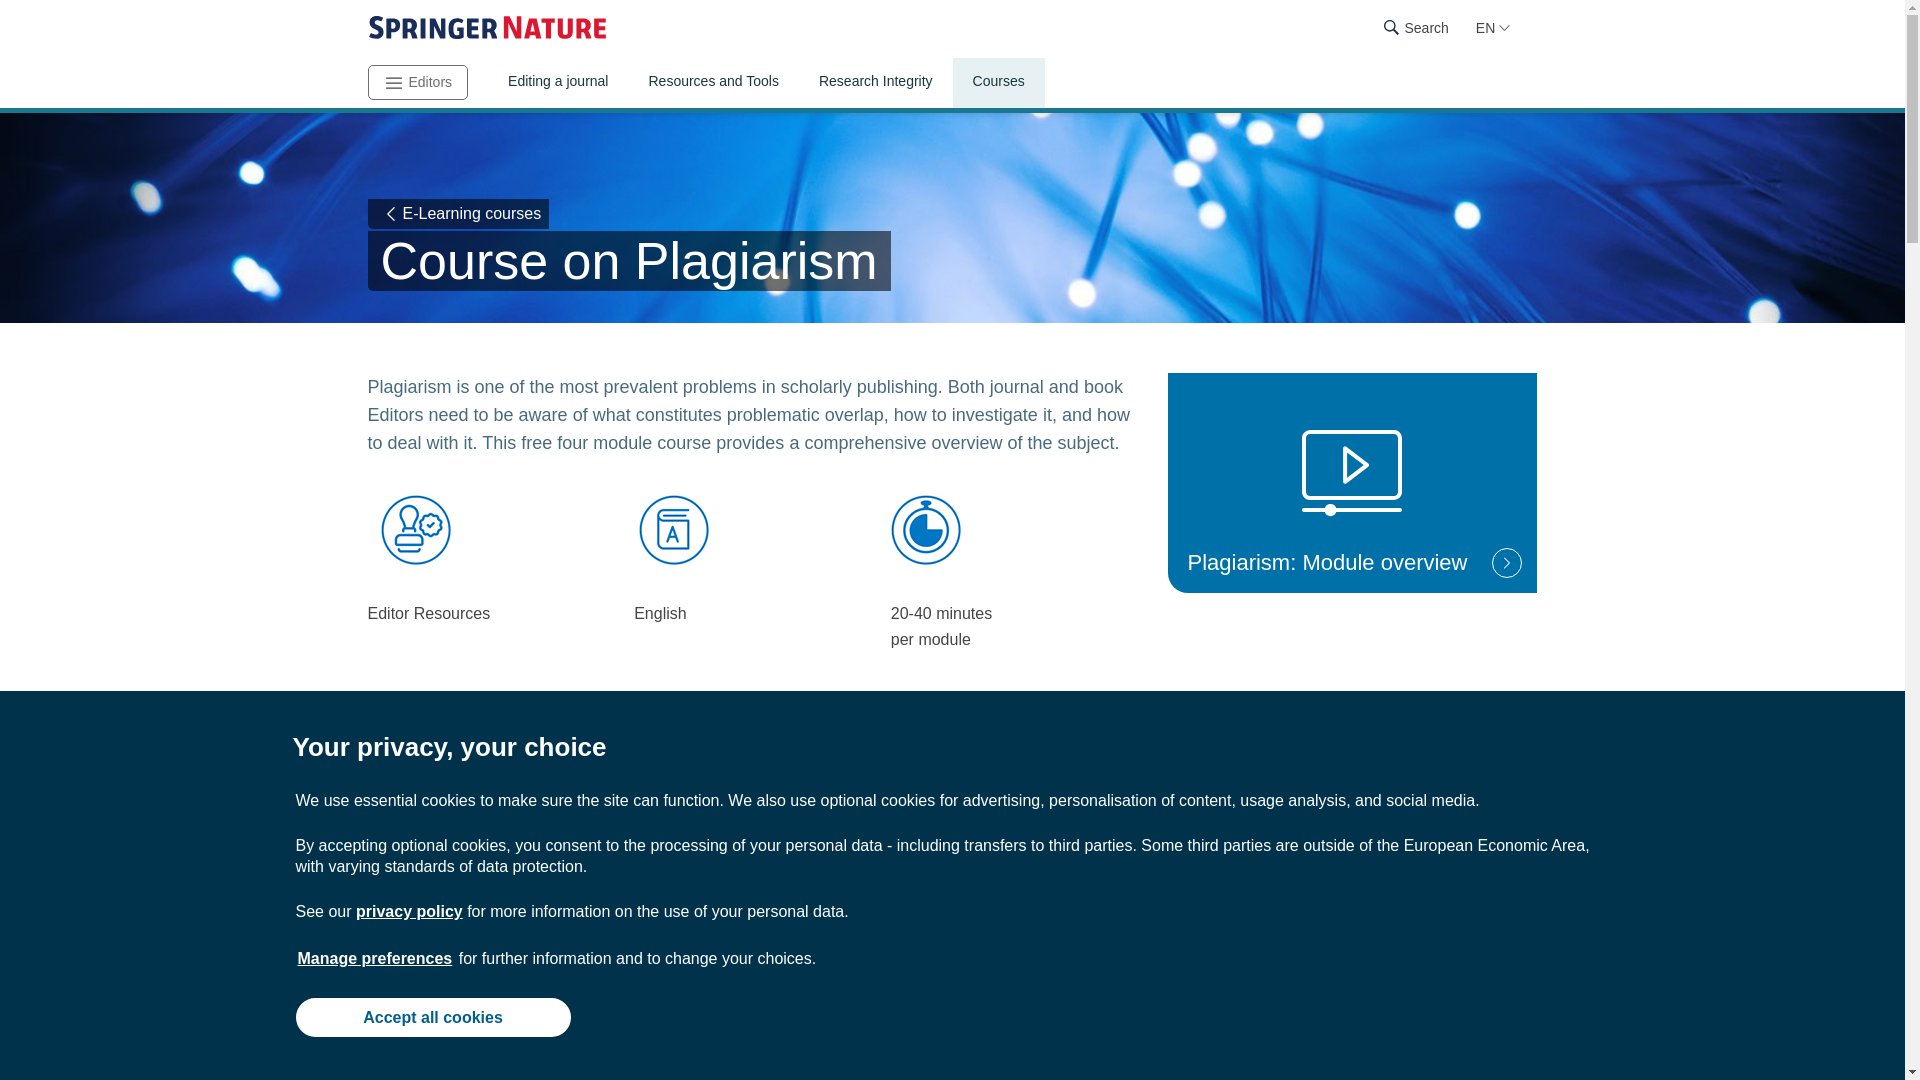 This screenshot has width=1920, height=1080. Describe the element at coordinates (432, 1016) in the screenshot. I see `Accept all cookies` at that location.